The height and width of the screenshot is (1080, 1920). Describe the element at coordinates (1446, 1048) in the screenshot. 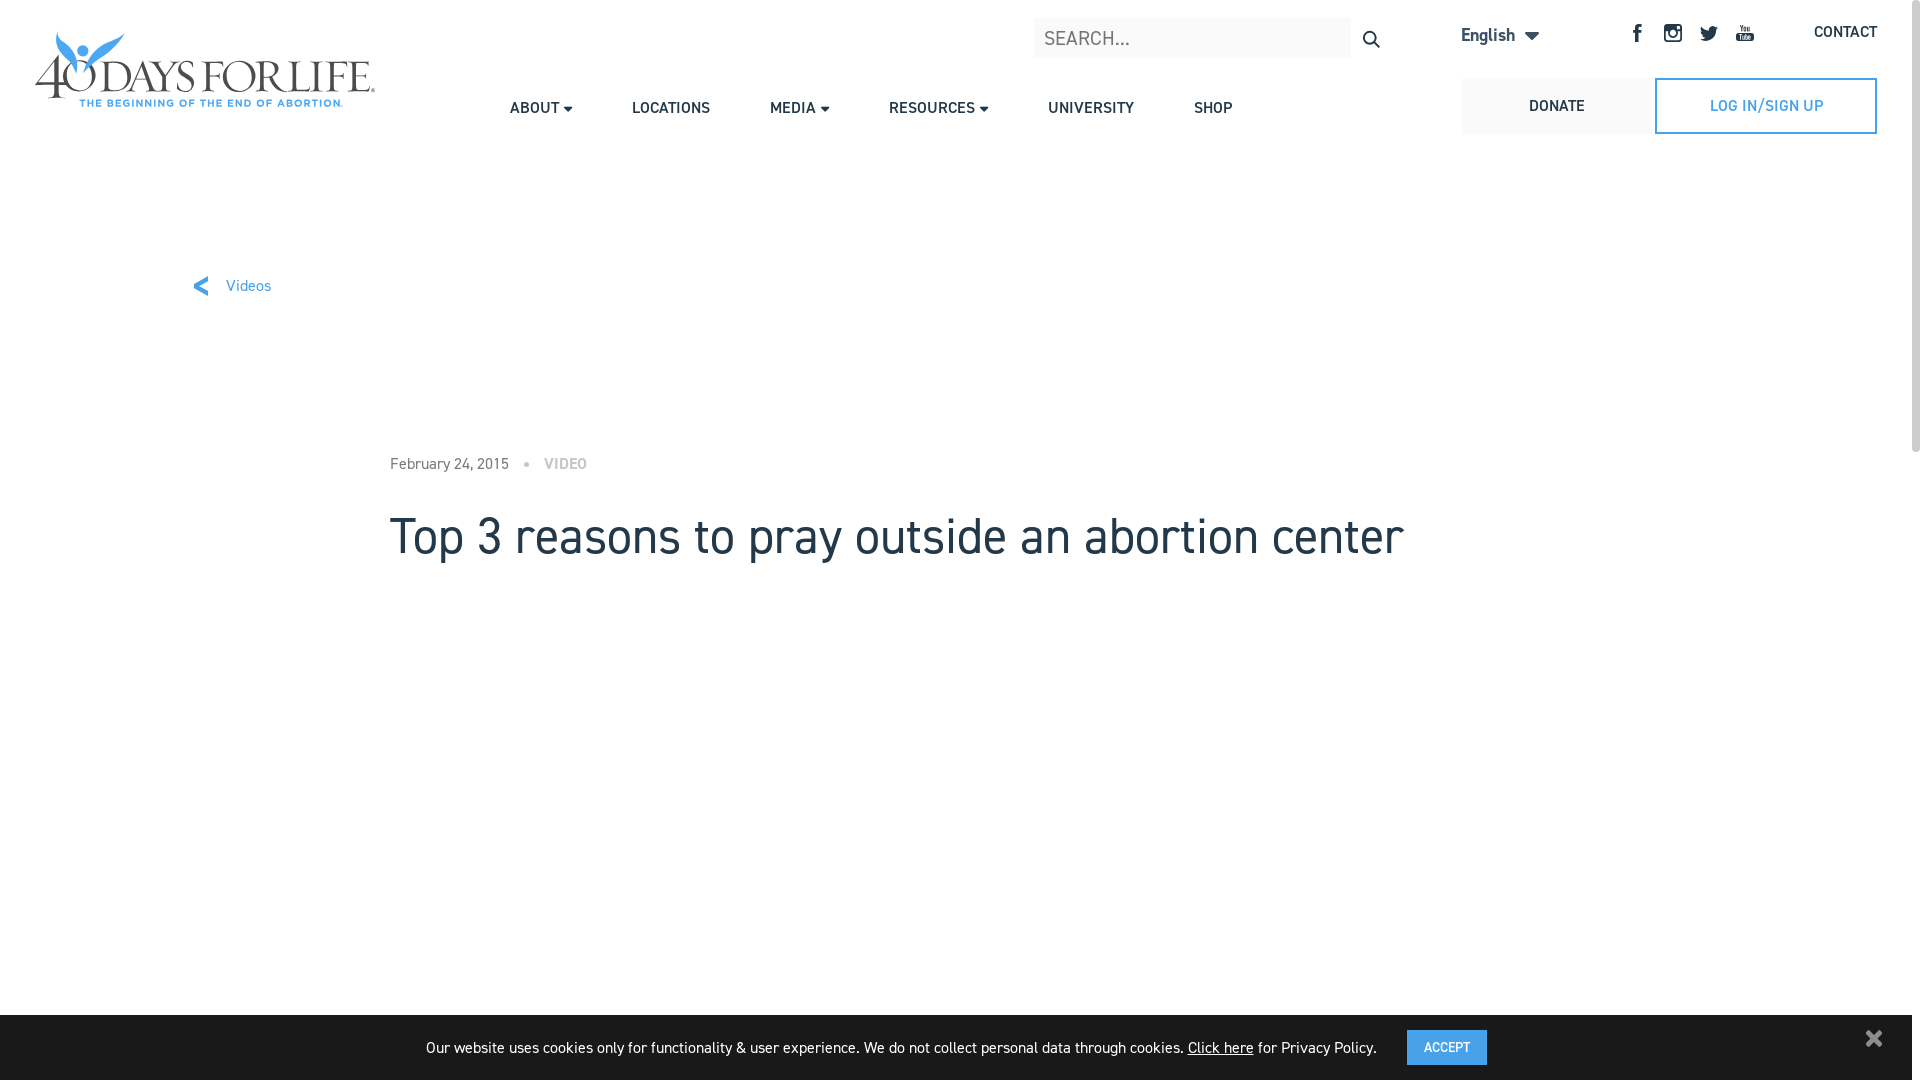

I see `ACCEPT` at that location.